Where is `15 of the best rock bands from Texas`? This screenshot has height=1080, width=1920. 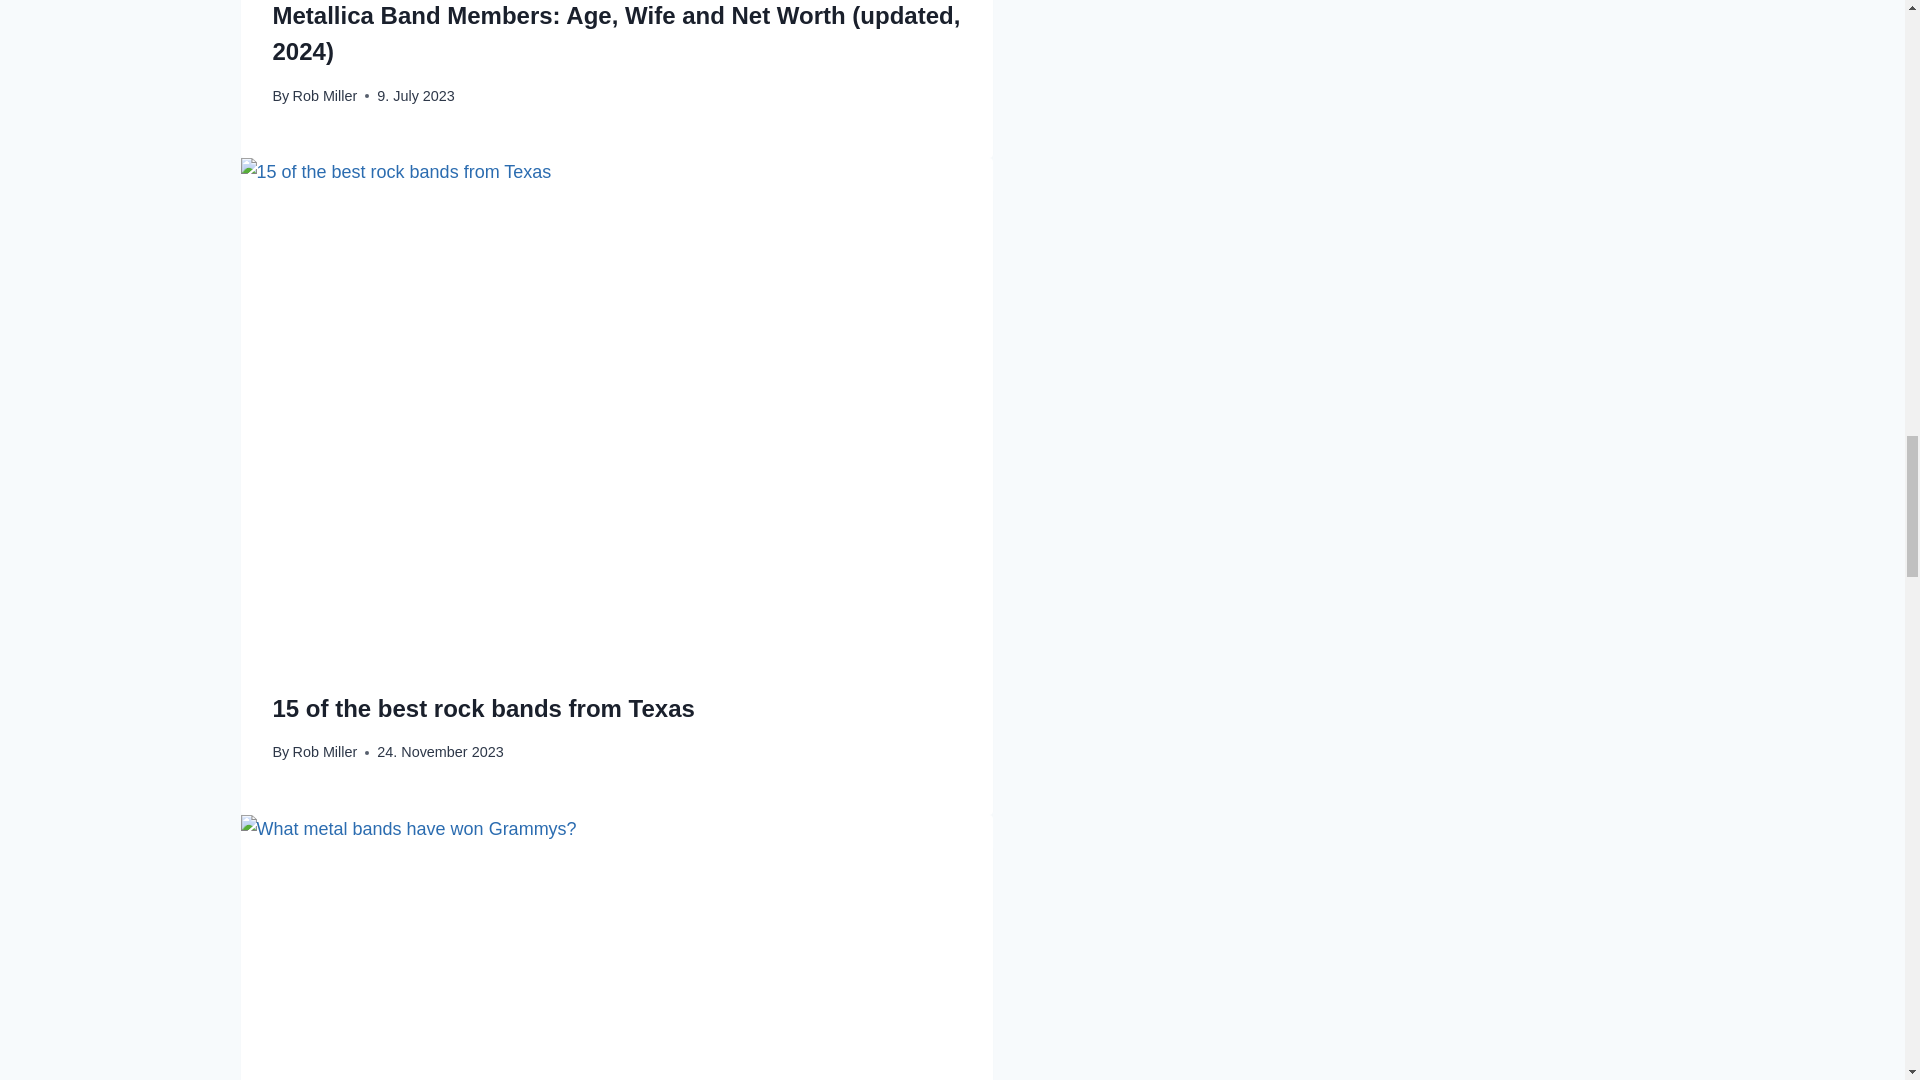
15 of the best rock bands from Texas is located at coordinates (482, 708).